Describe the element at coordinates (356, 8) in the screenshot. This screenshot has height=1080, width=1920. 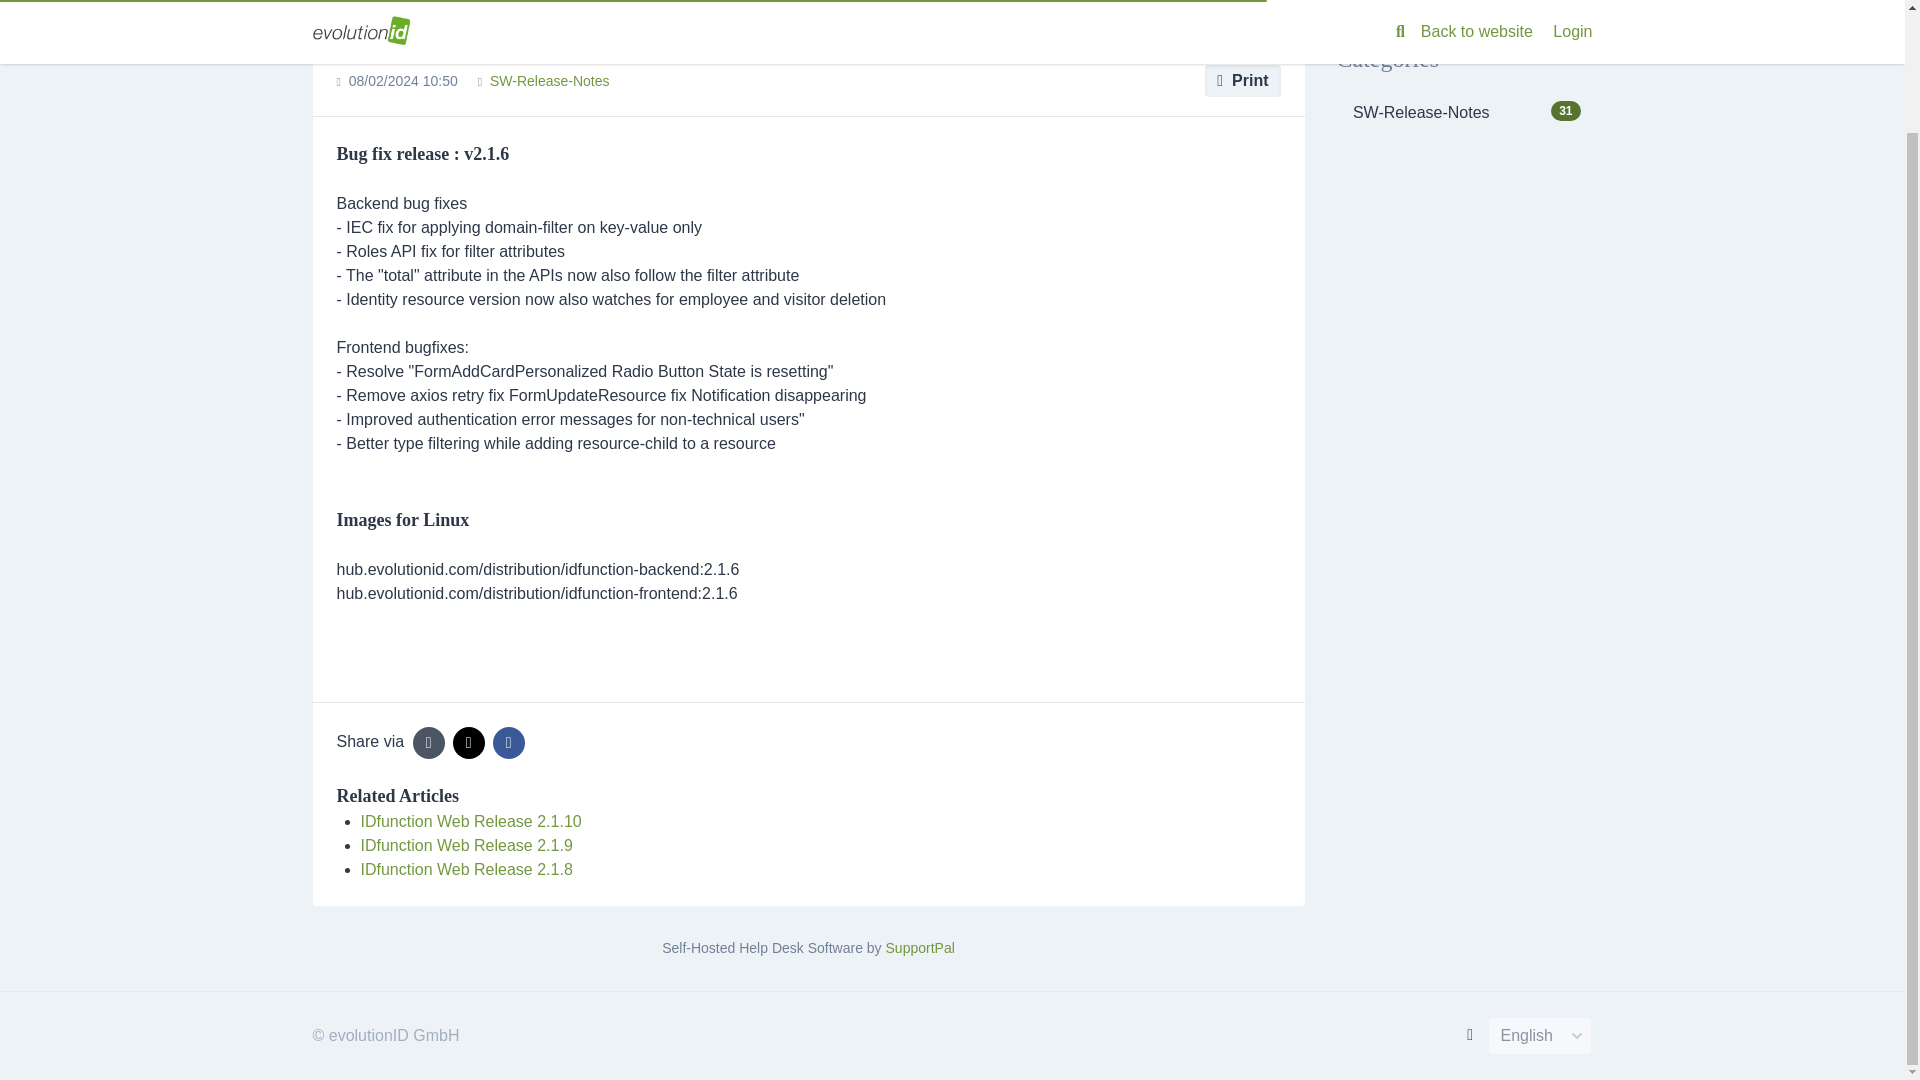
I see `Support Portal` at that location.